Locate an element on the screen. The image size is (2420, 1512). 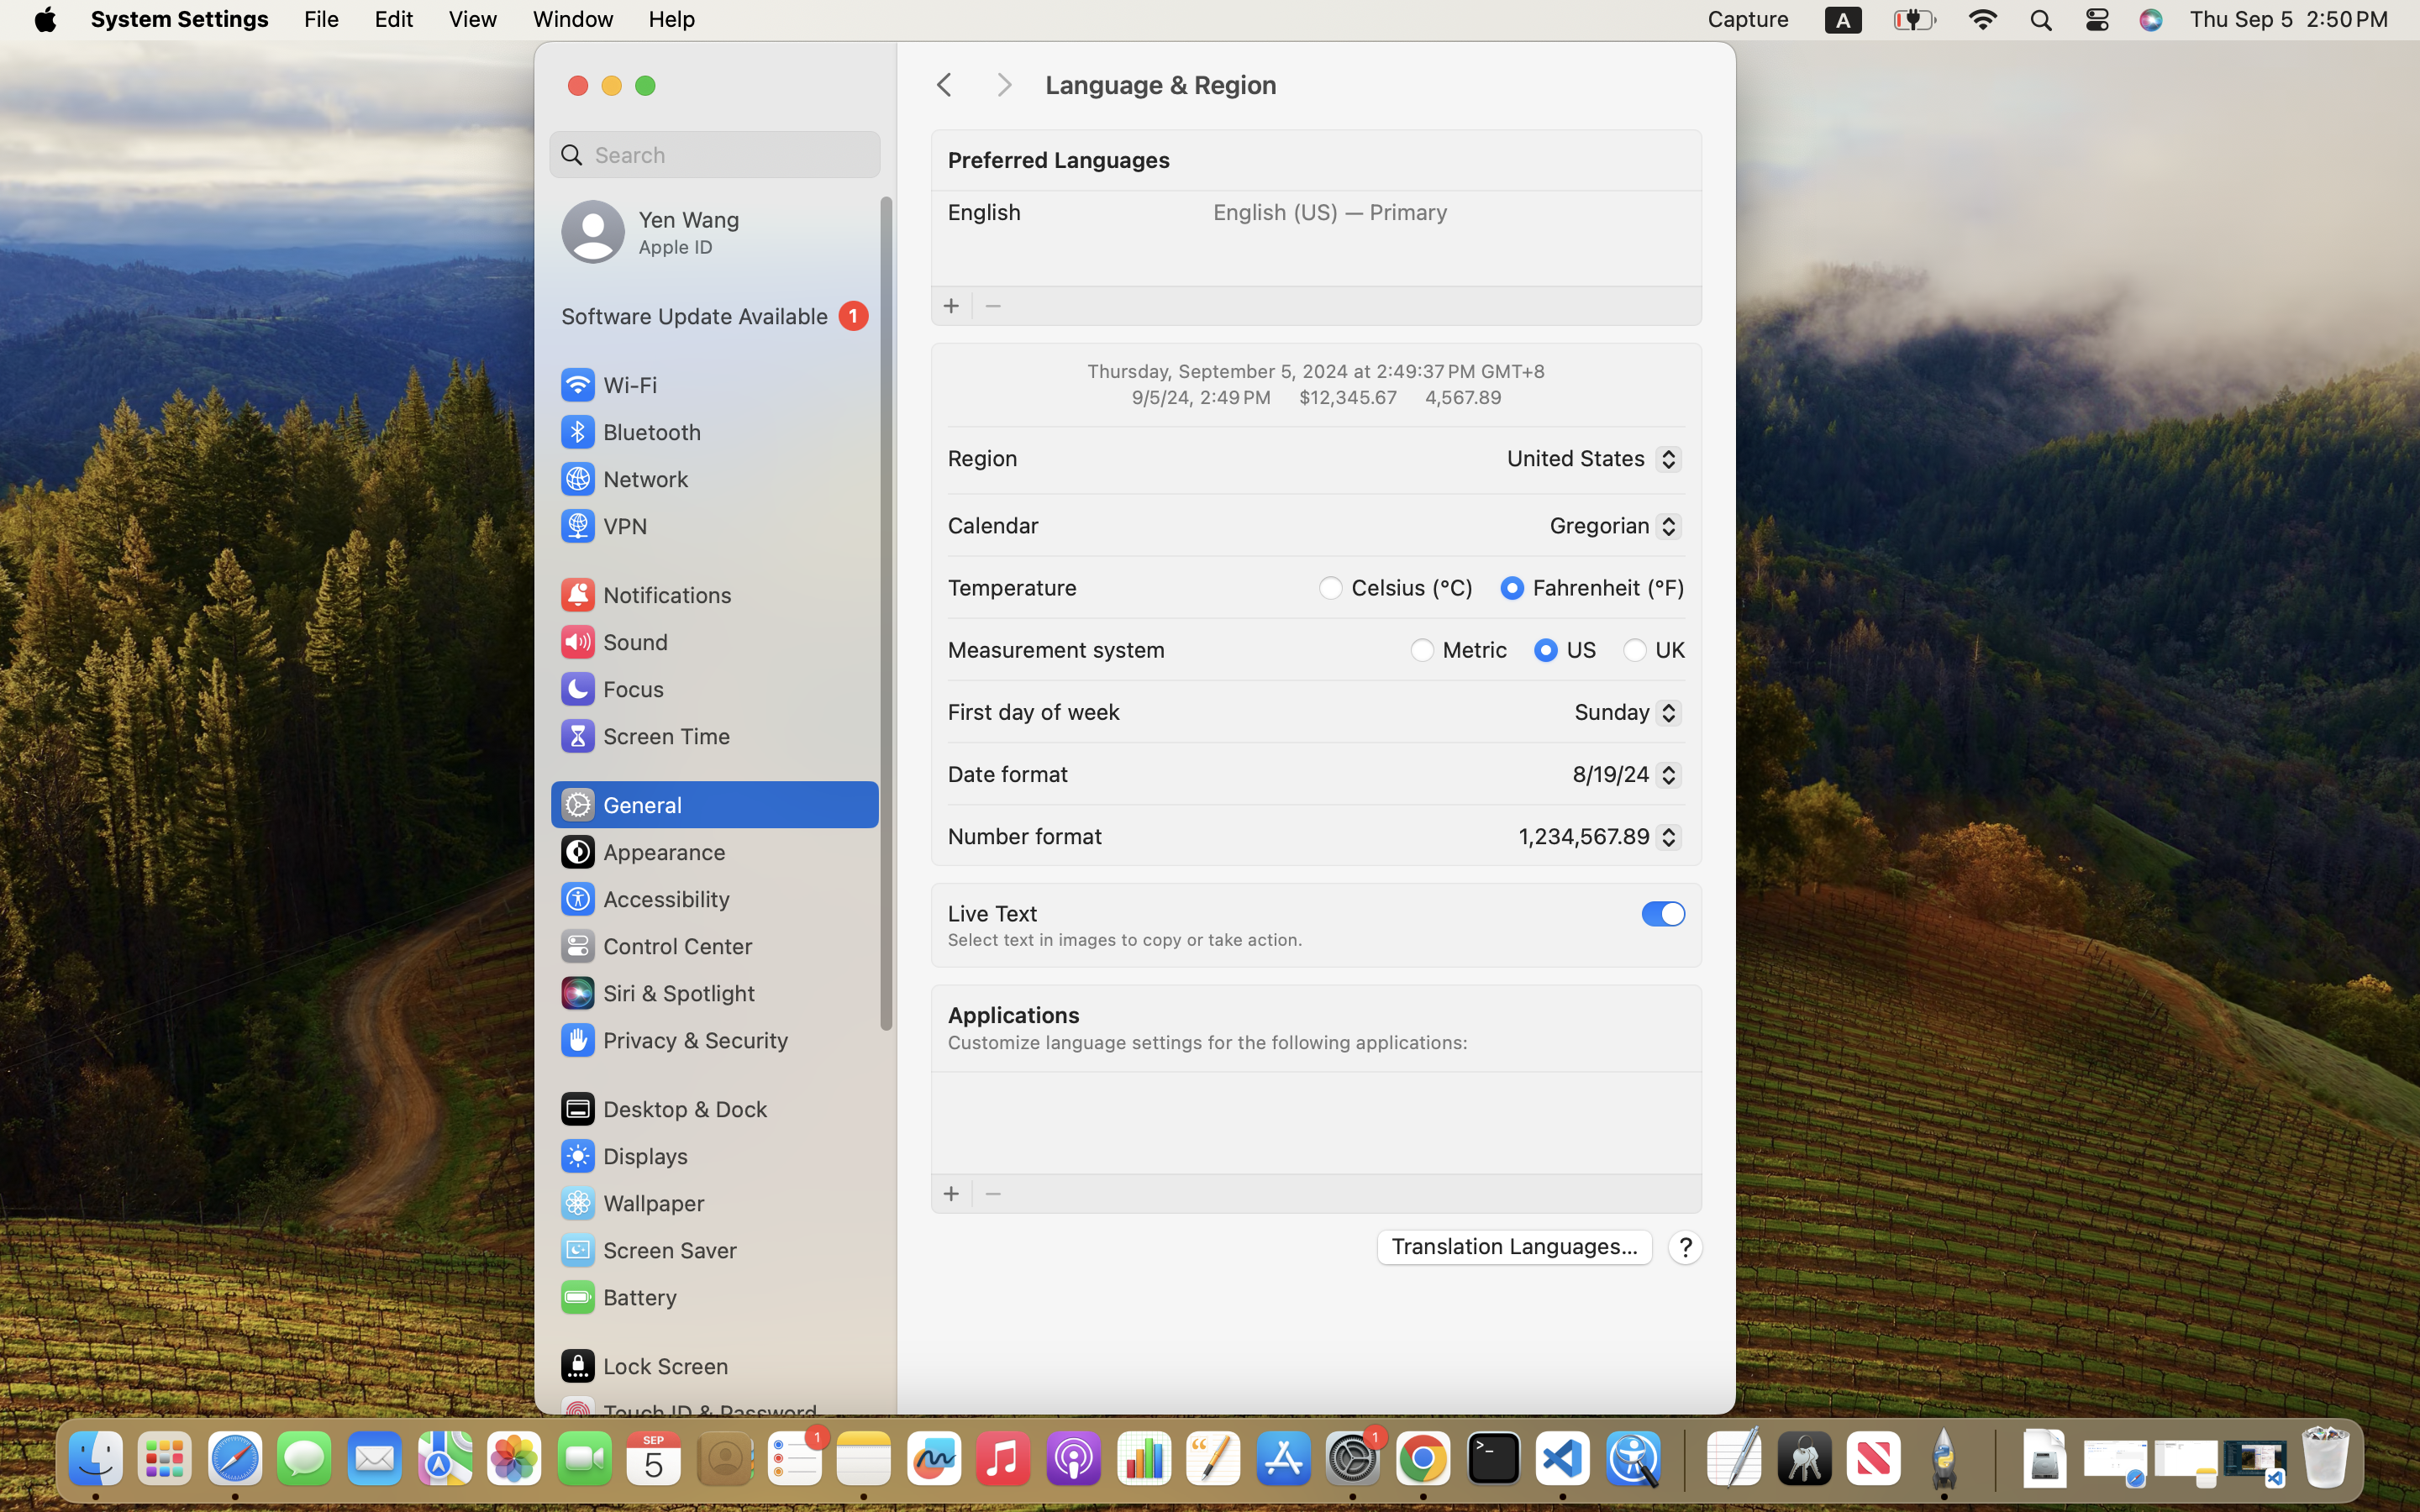
Sound is located at coordinates (613, 642).